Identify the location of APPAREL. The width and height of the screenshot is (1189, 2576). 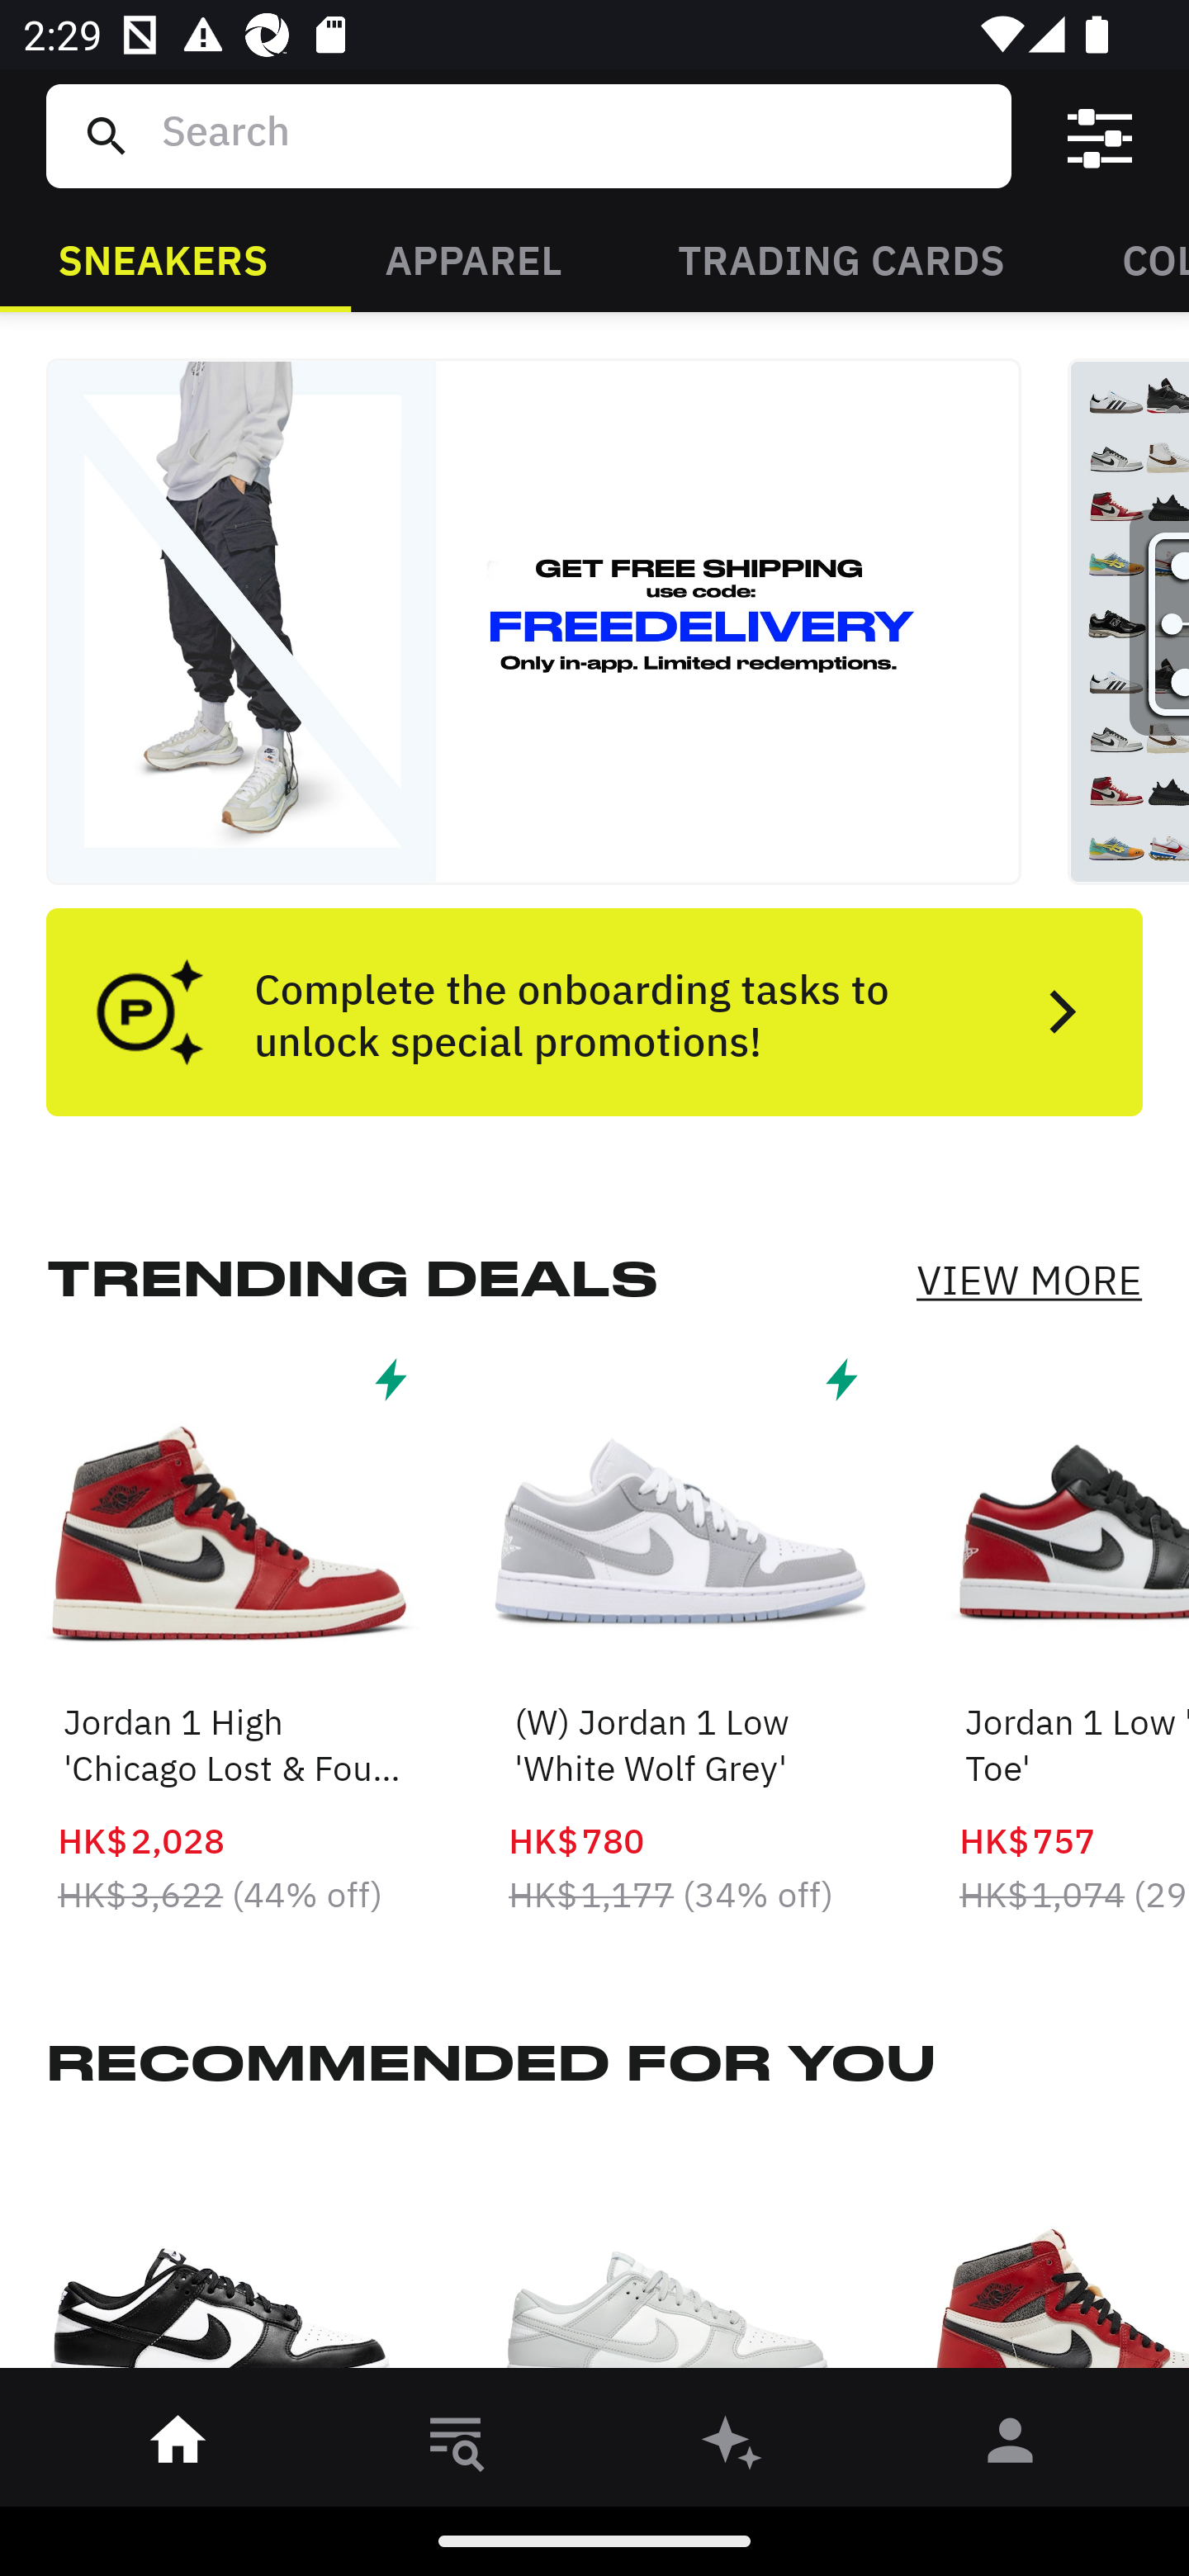
(472, 258).